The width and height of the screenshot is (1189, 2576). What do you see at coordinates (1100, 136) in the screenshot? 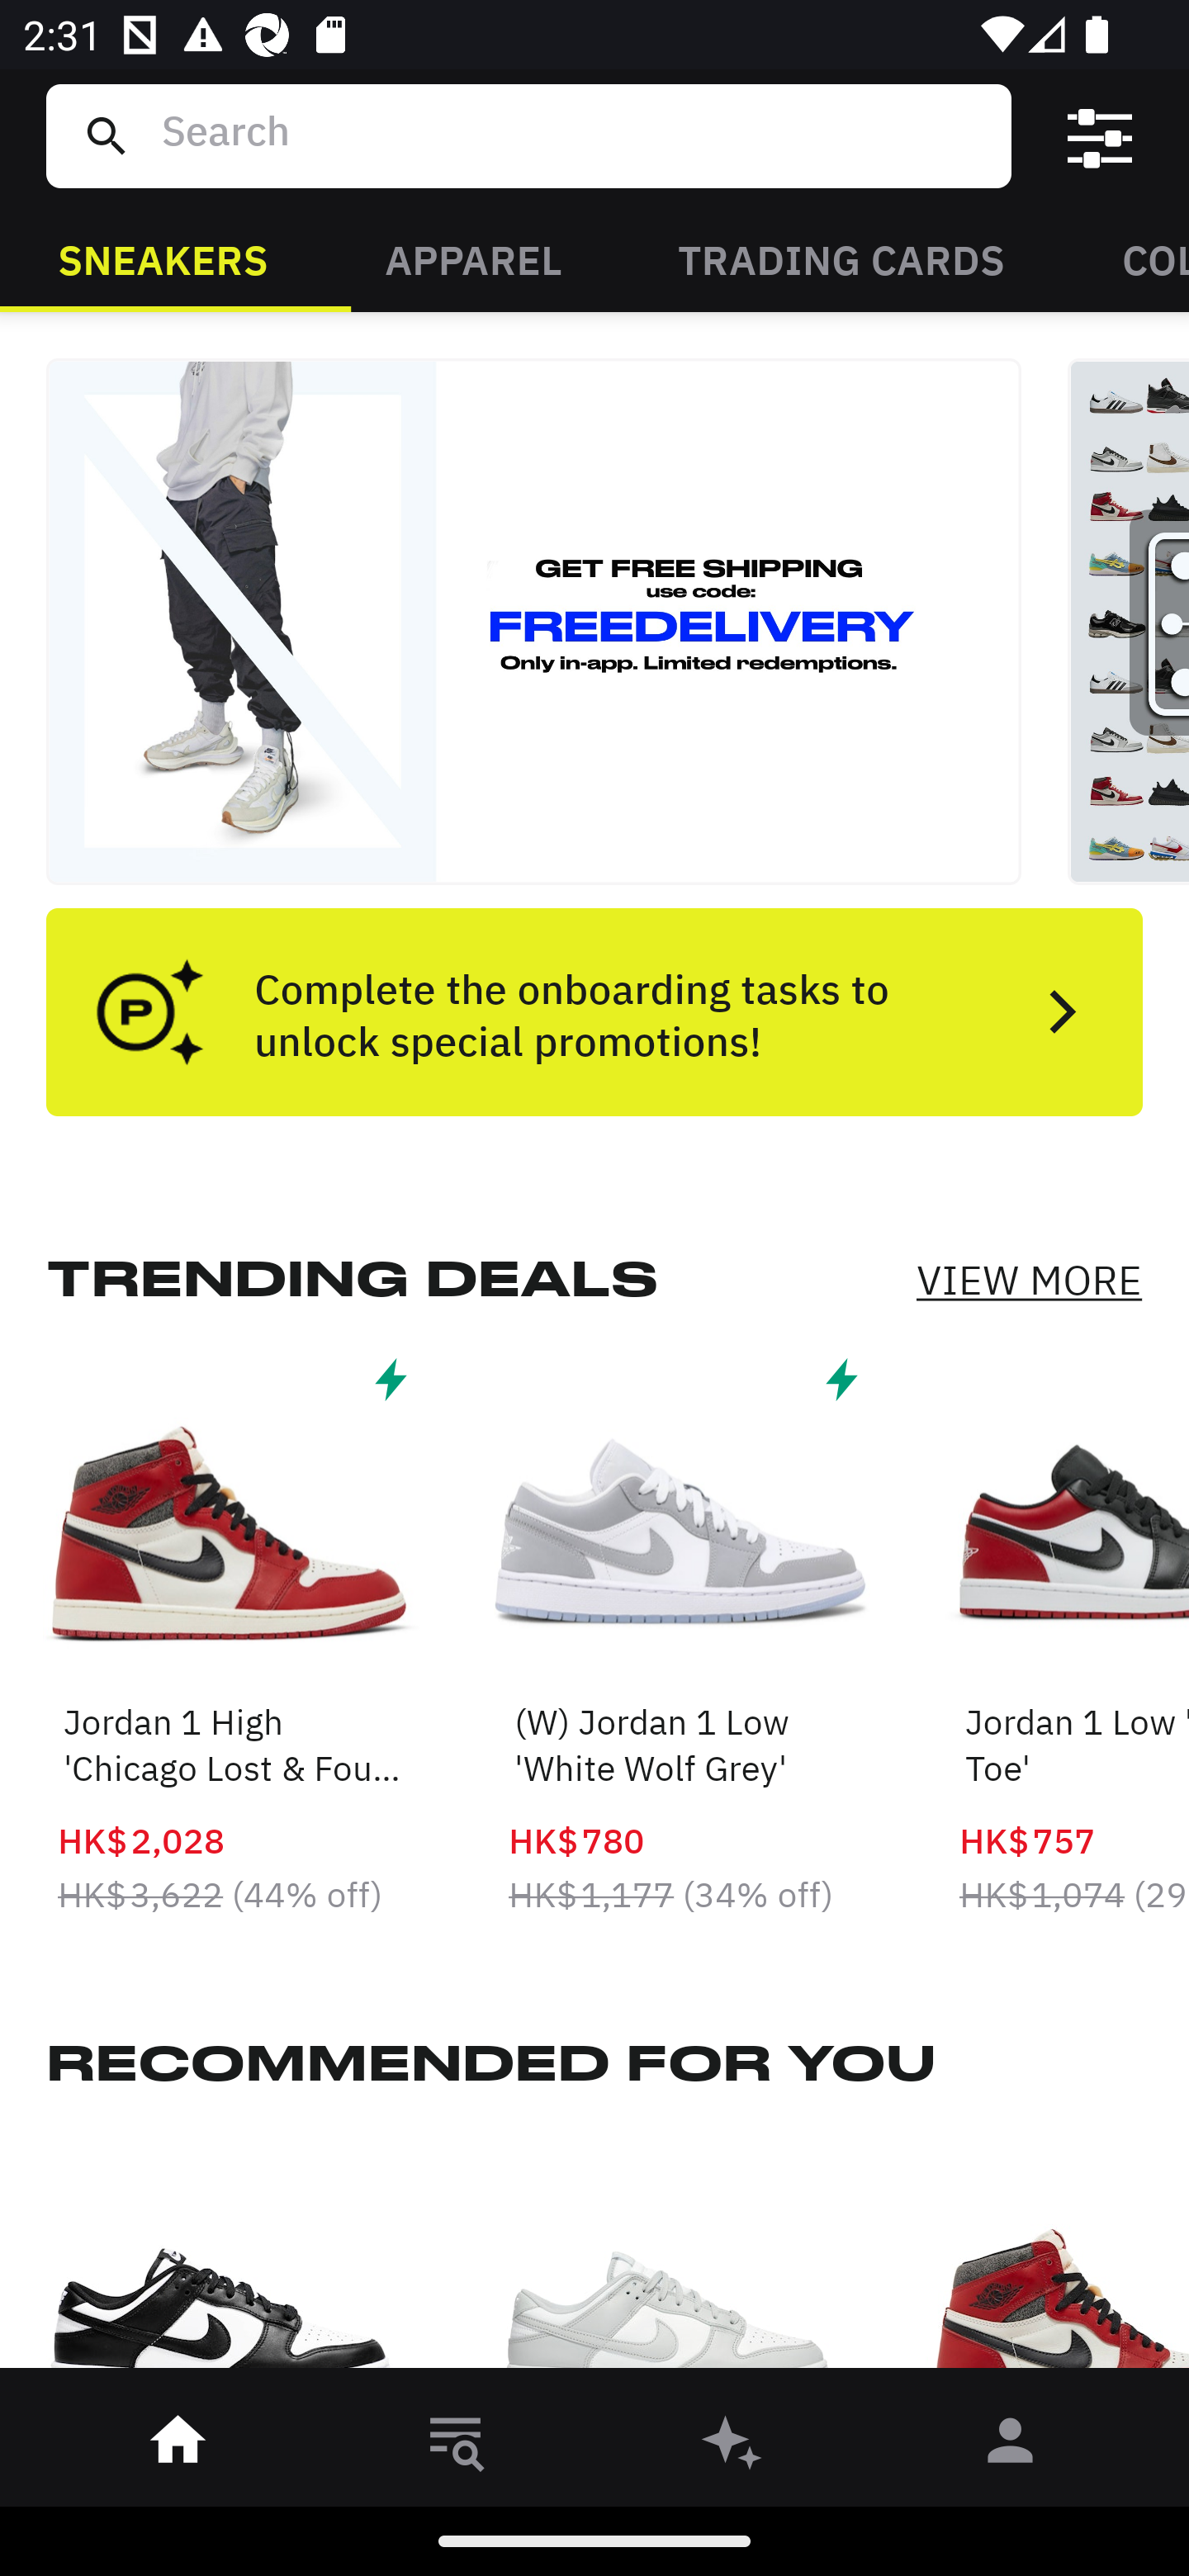
I see `` at bounding box center [1100, 136].